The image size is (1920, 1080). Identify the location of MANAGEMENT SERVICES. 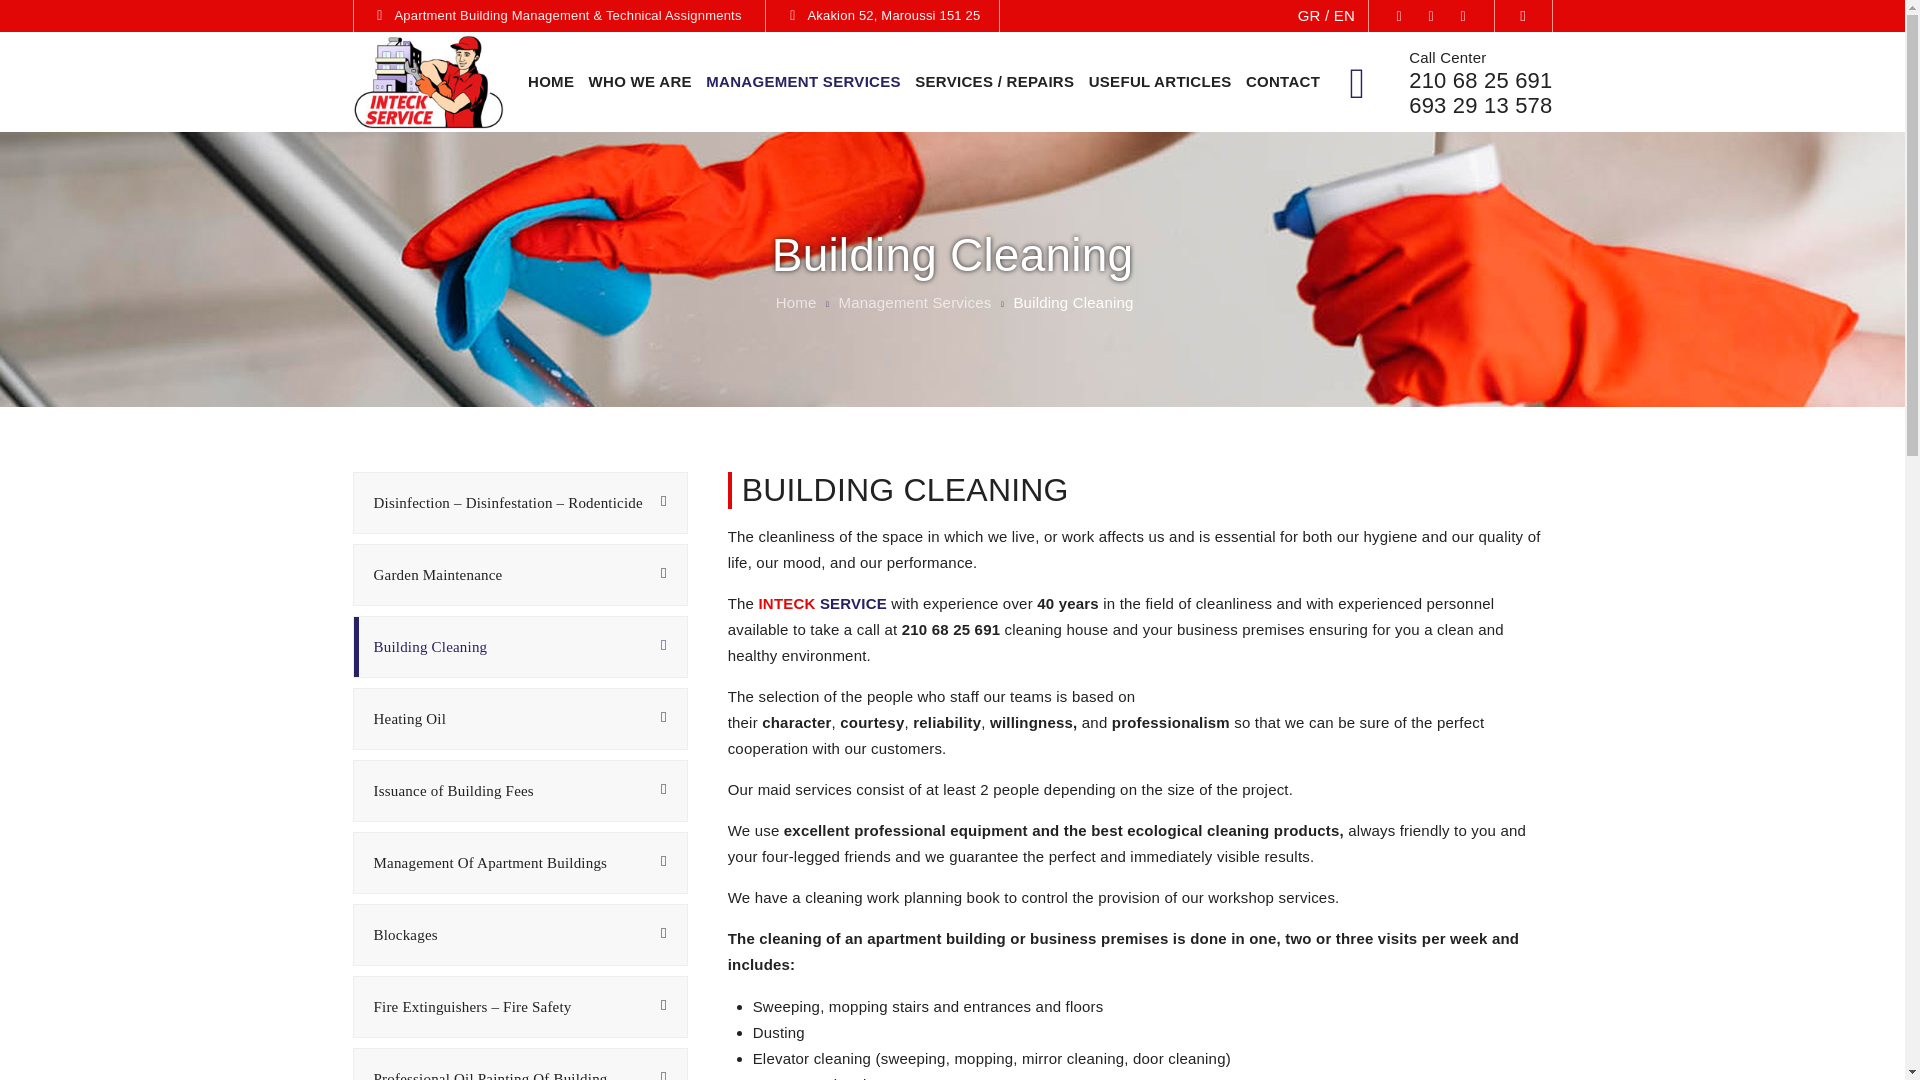
(803, 82).